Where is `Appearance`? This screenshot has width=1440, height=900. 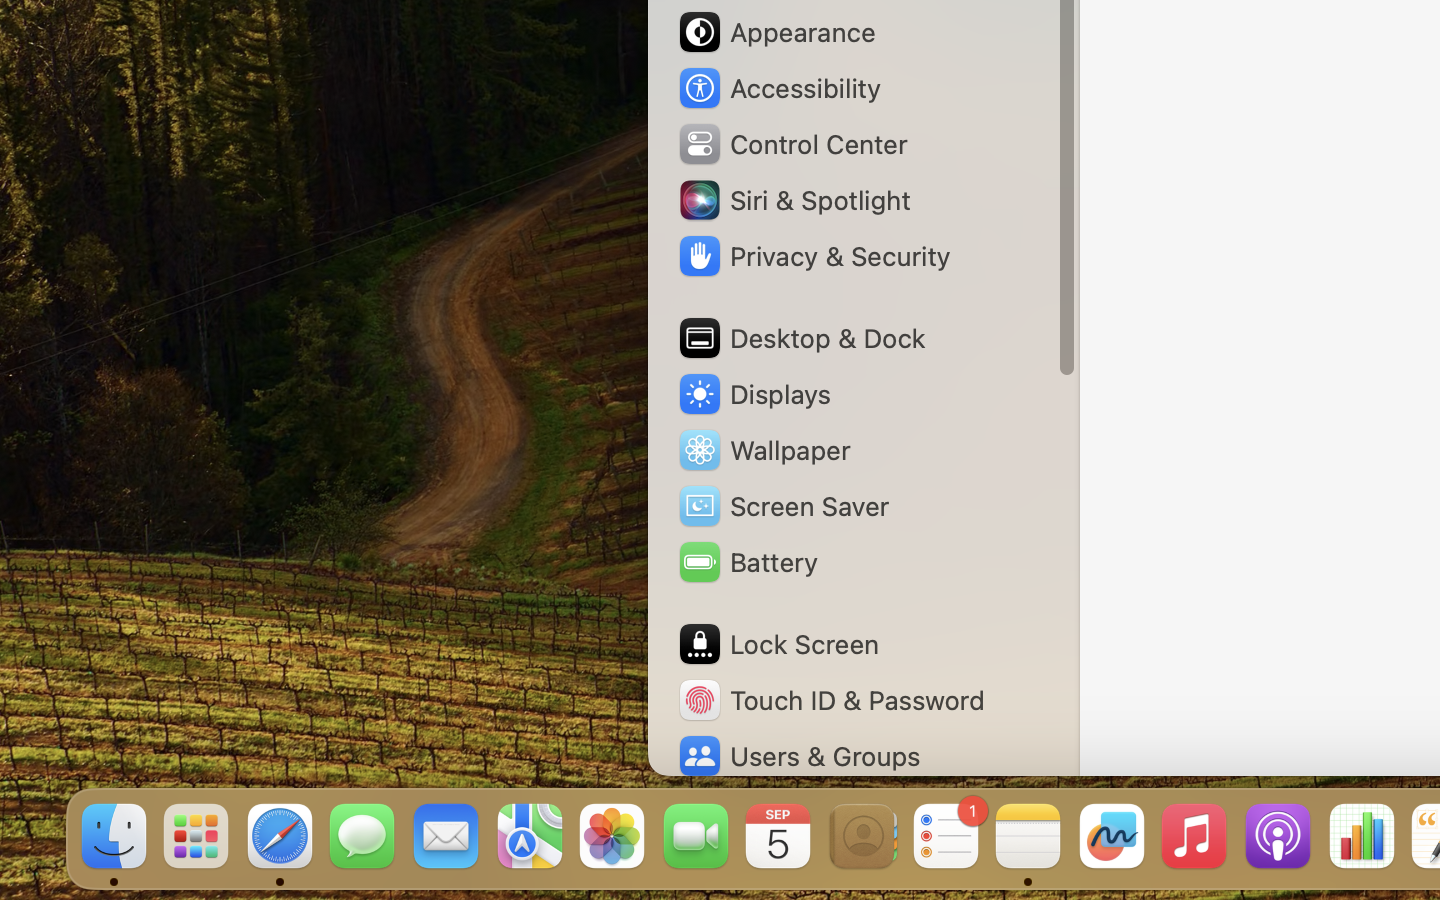 Appearance is located at coordinates (776, 32).